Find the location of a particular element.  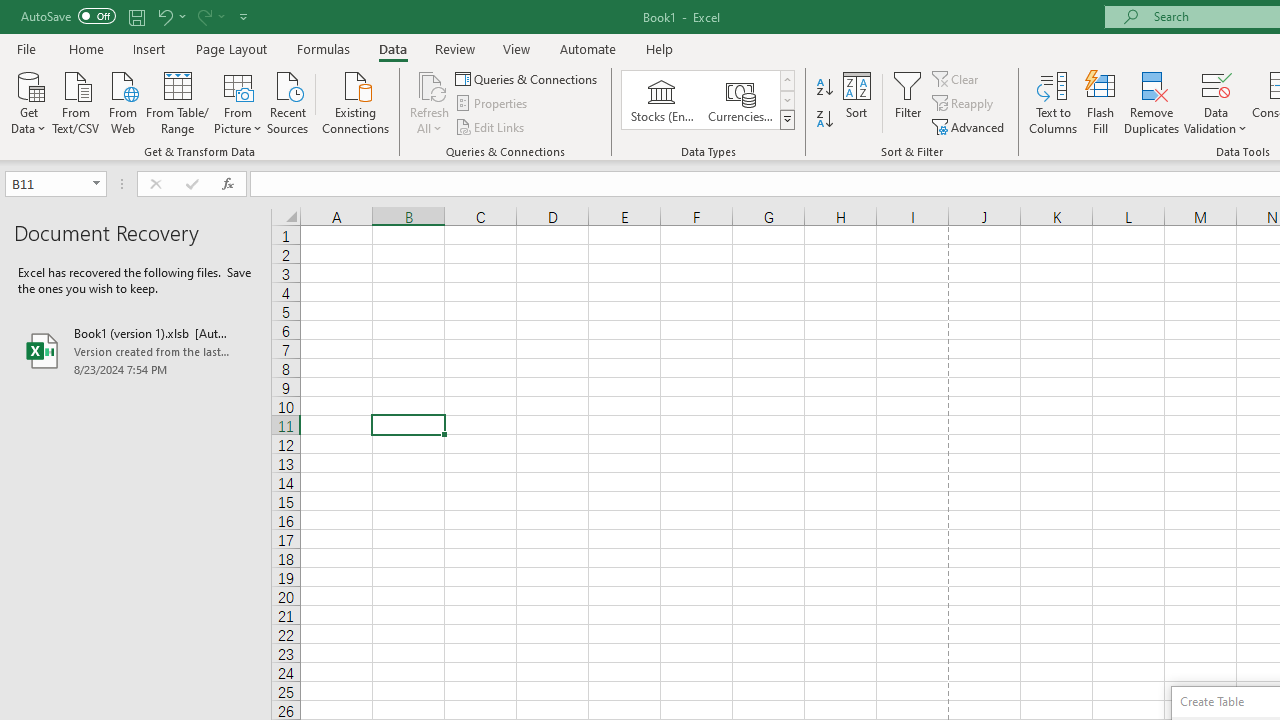

Currencies (English) is located at coordinates (740, 100).